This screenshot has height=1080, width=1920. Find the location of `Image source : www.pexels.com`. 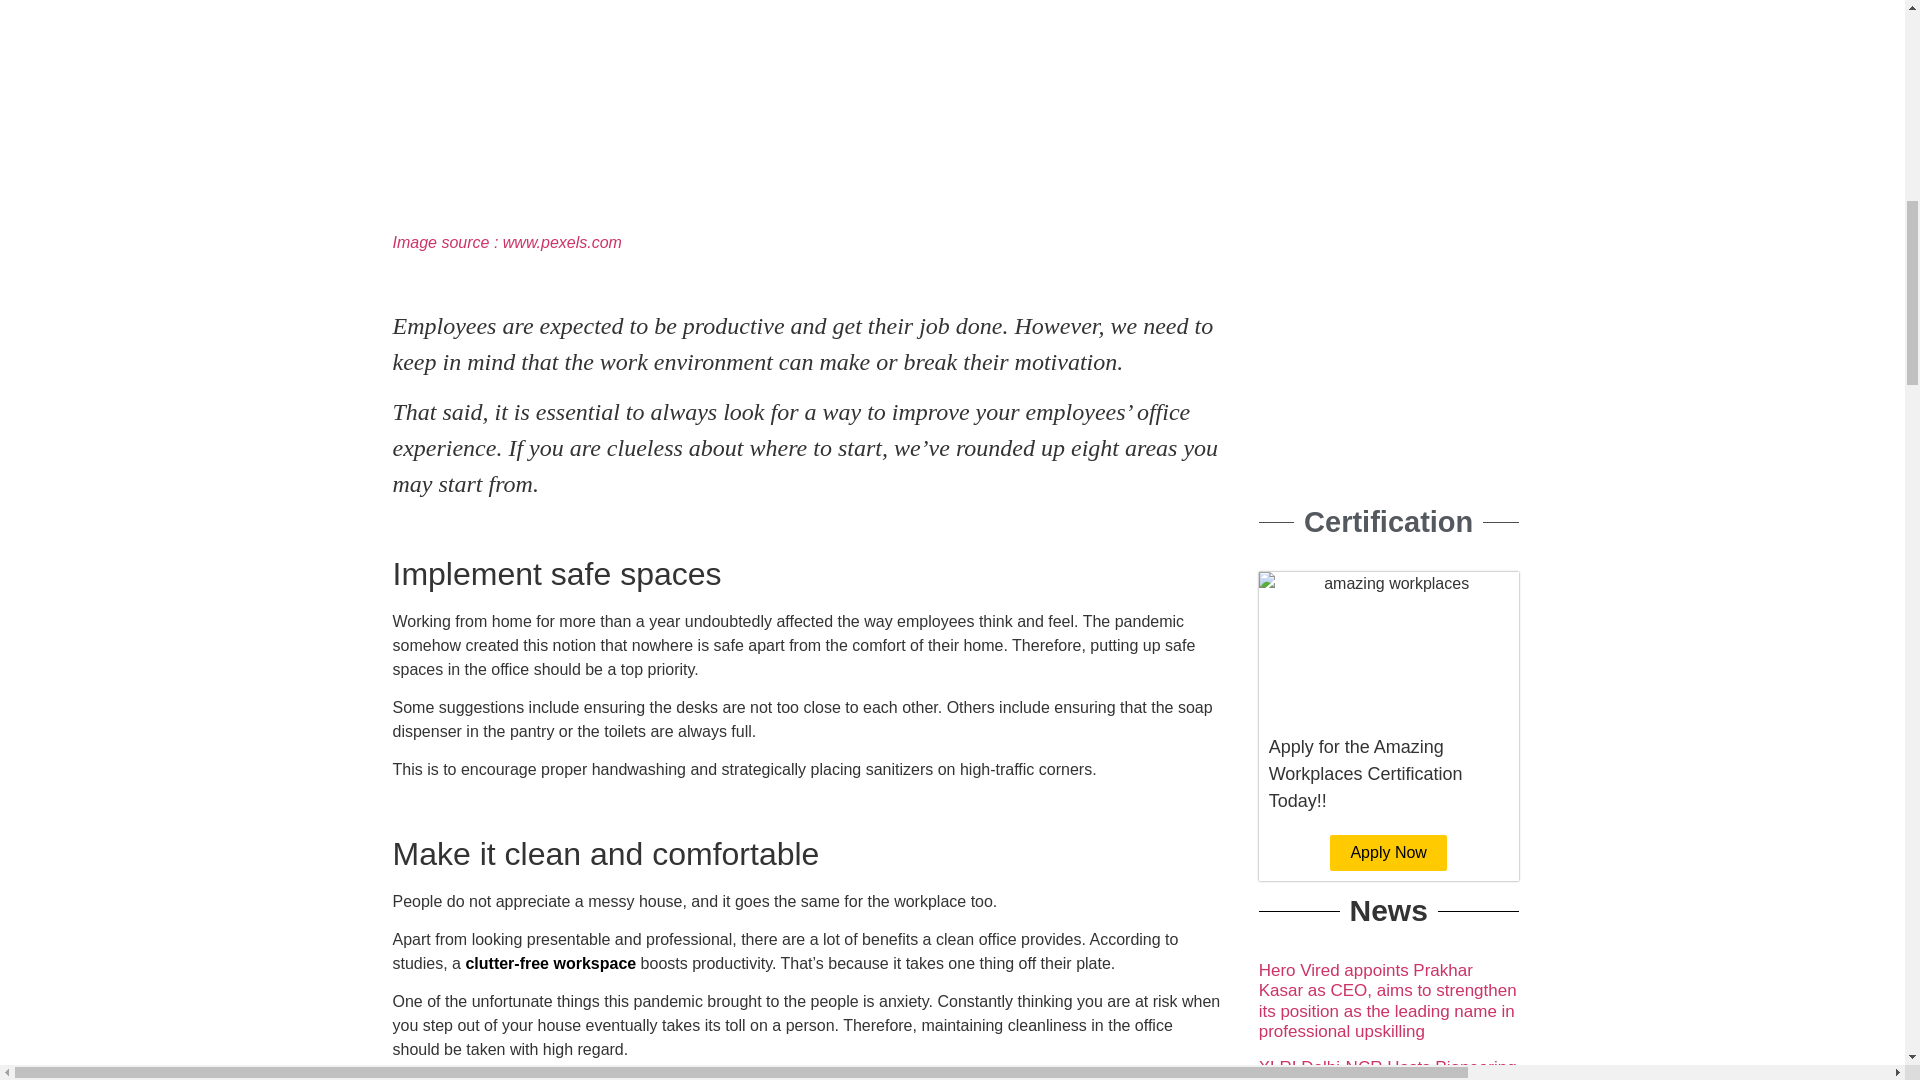

Image source : www.pexels.com is located at coordinates (506, 242).